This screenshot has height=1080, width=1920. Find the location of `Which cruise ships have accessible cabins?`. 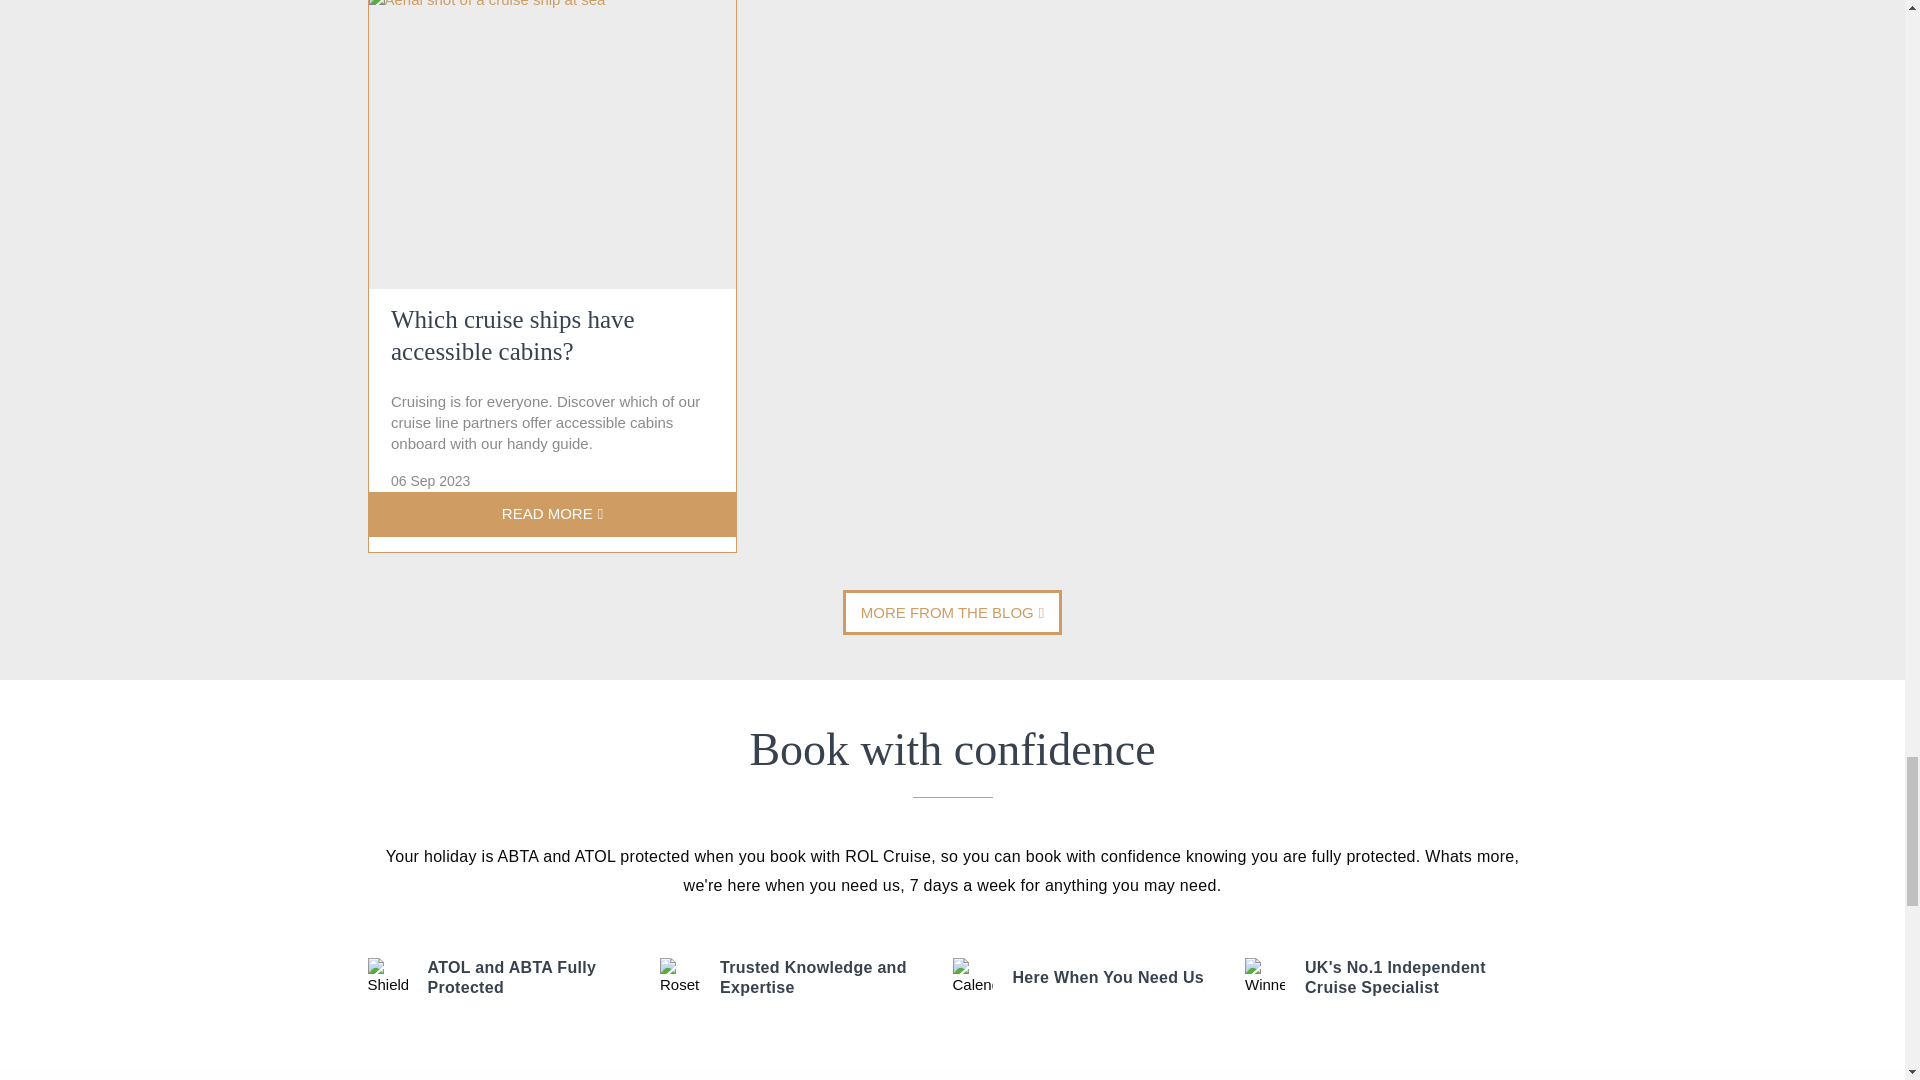

Which cruise ships have accessible cabins? is located at coordinates (552, 514).